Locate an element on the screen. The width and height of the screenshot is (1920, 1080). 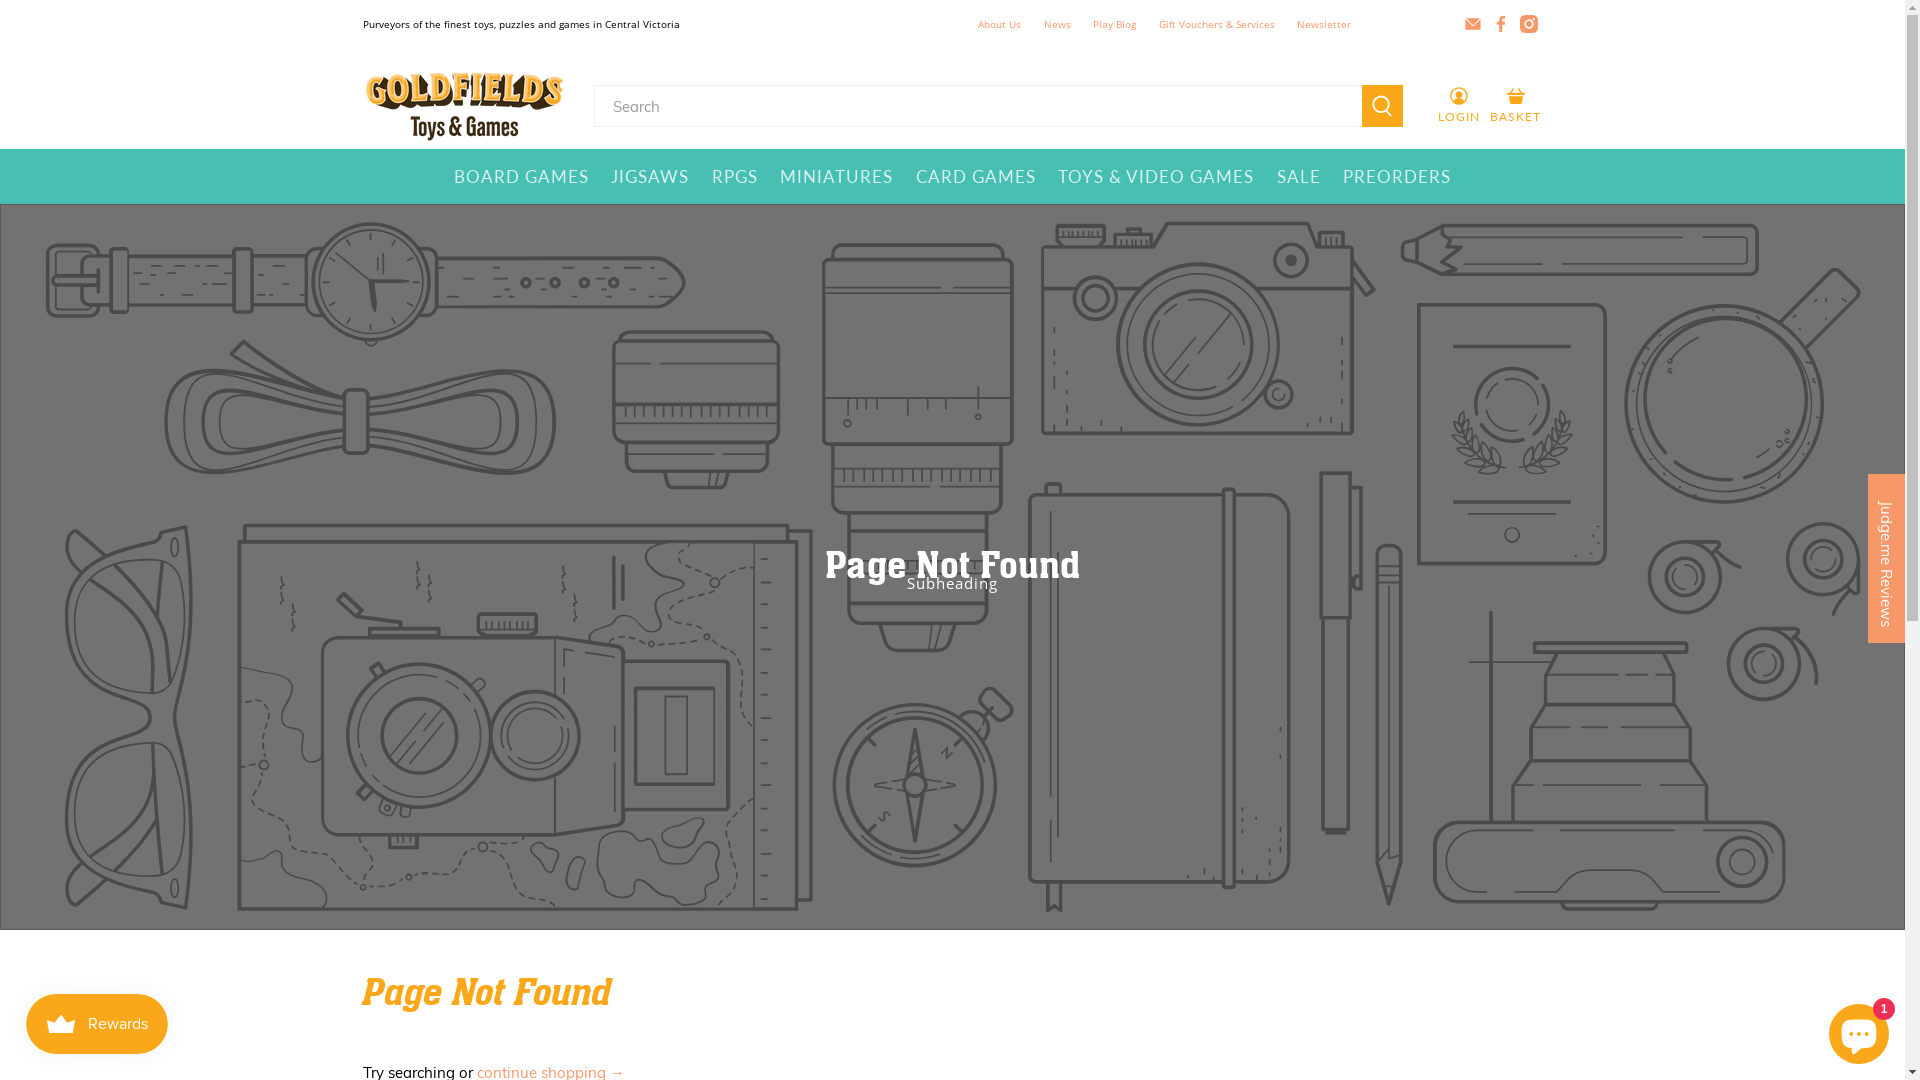
SALE is located at coordinates (1300, 177).